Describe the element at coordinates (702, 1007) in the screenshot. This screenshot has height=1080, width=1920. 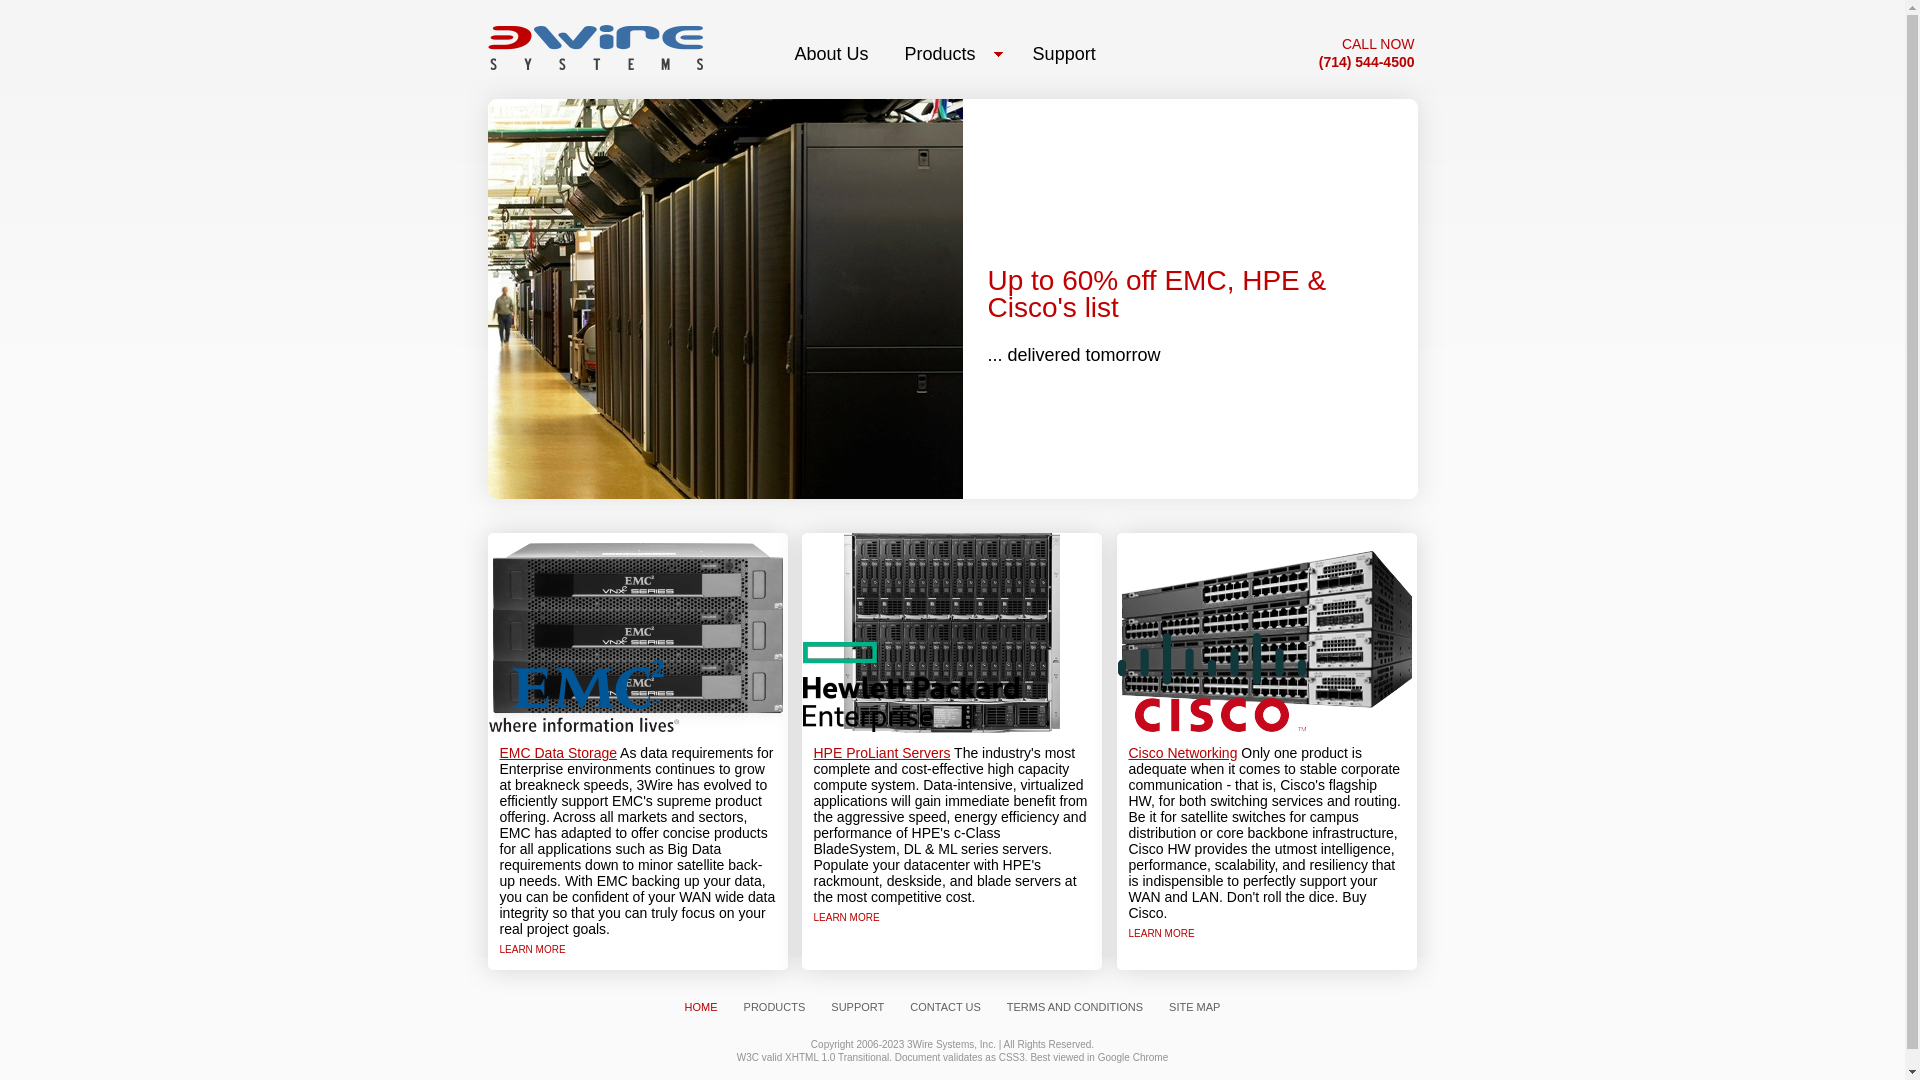
I see `HOME` at that location.